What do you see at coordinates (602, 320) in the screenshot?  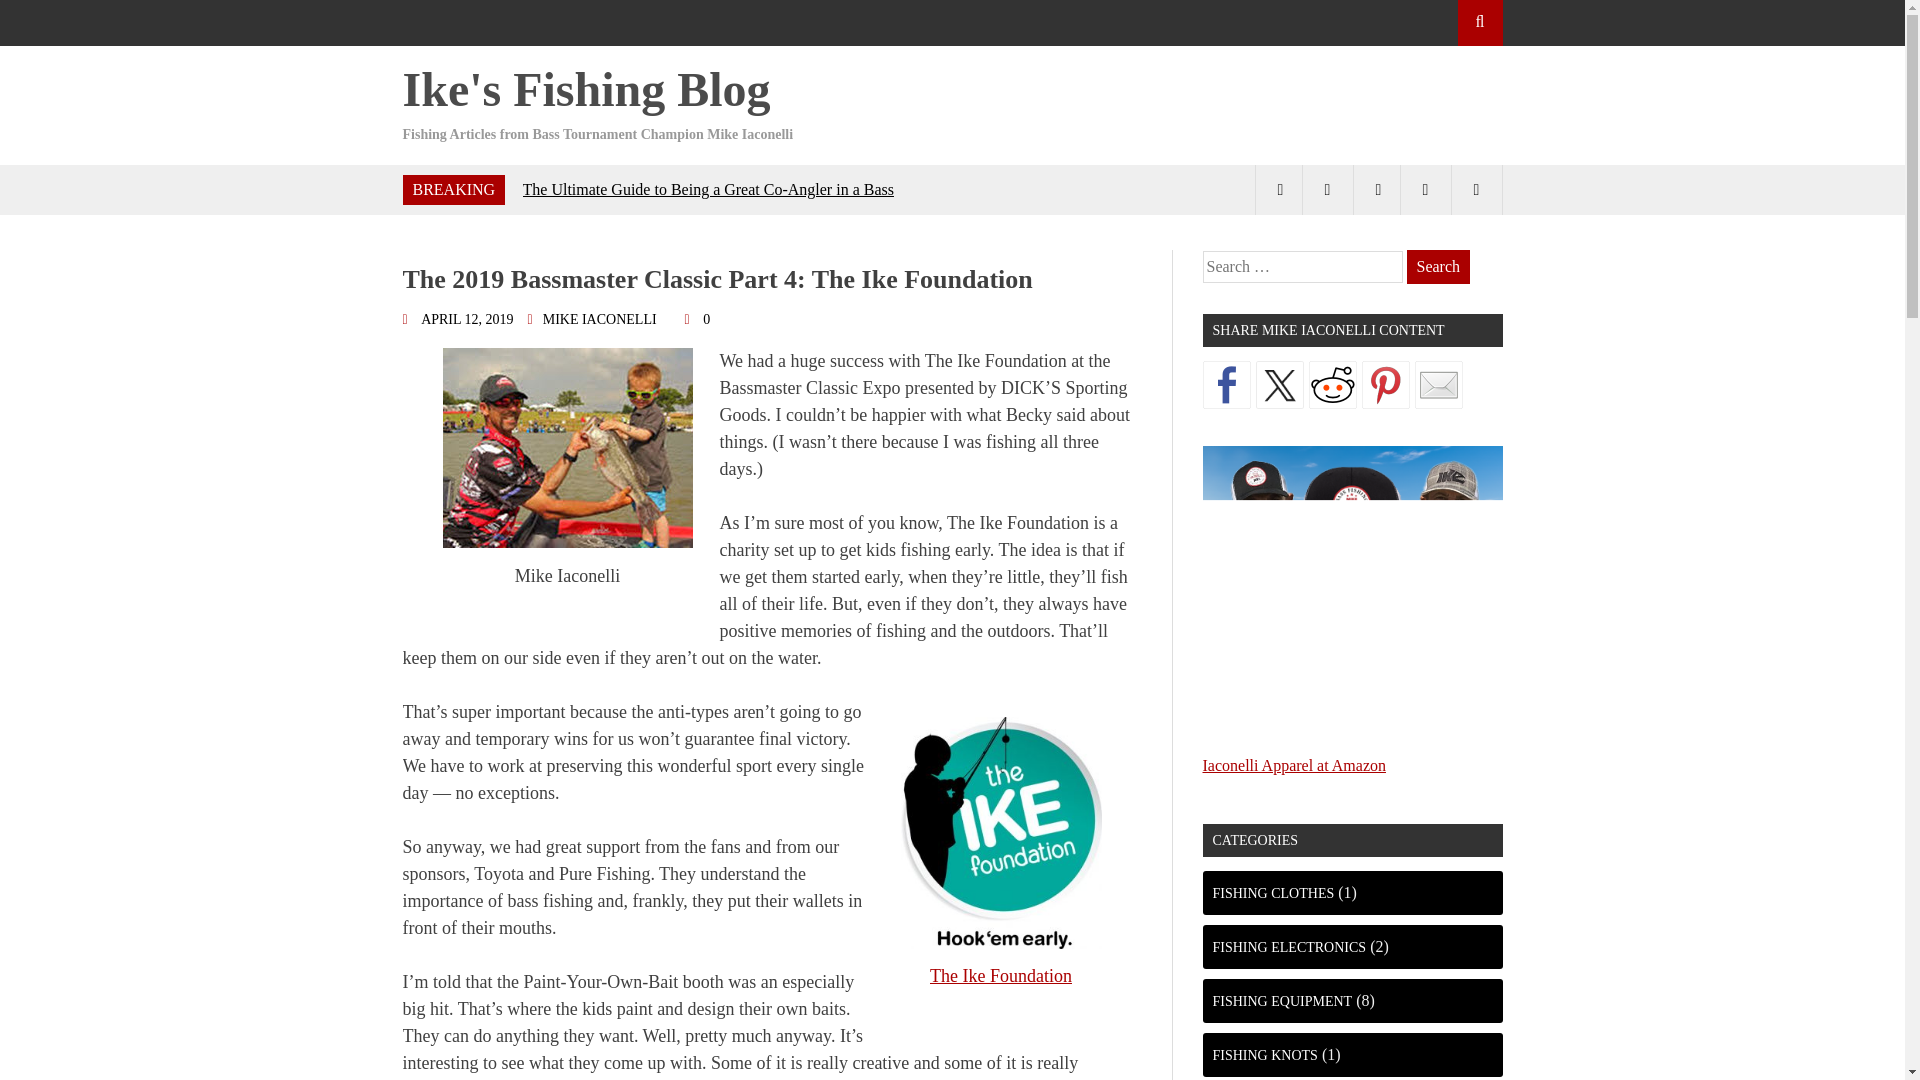 I see `MIKE IACONELLI` at bounding box center [602, 320].